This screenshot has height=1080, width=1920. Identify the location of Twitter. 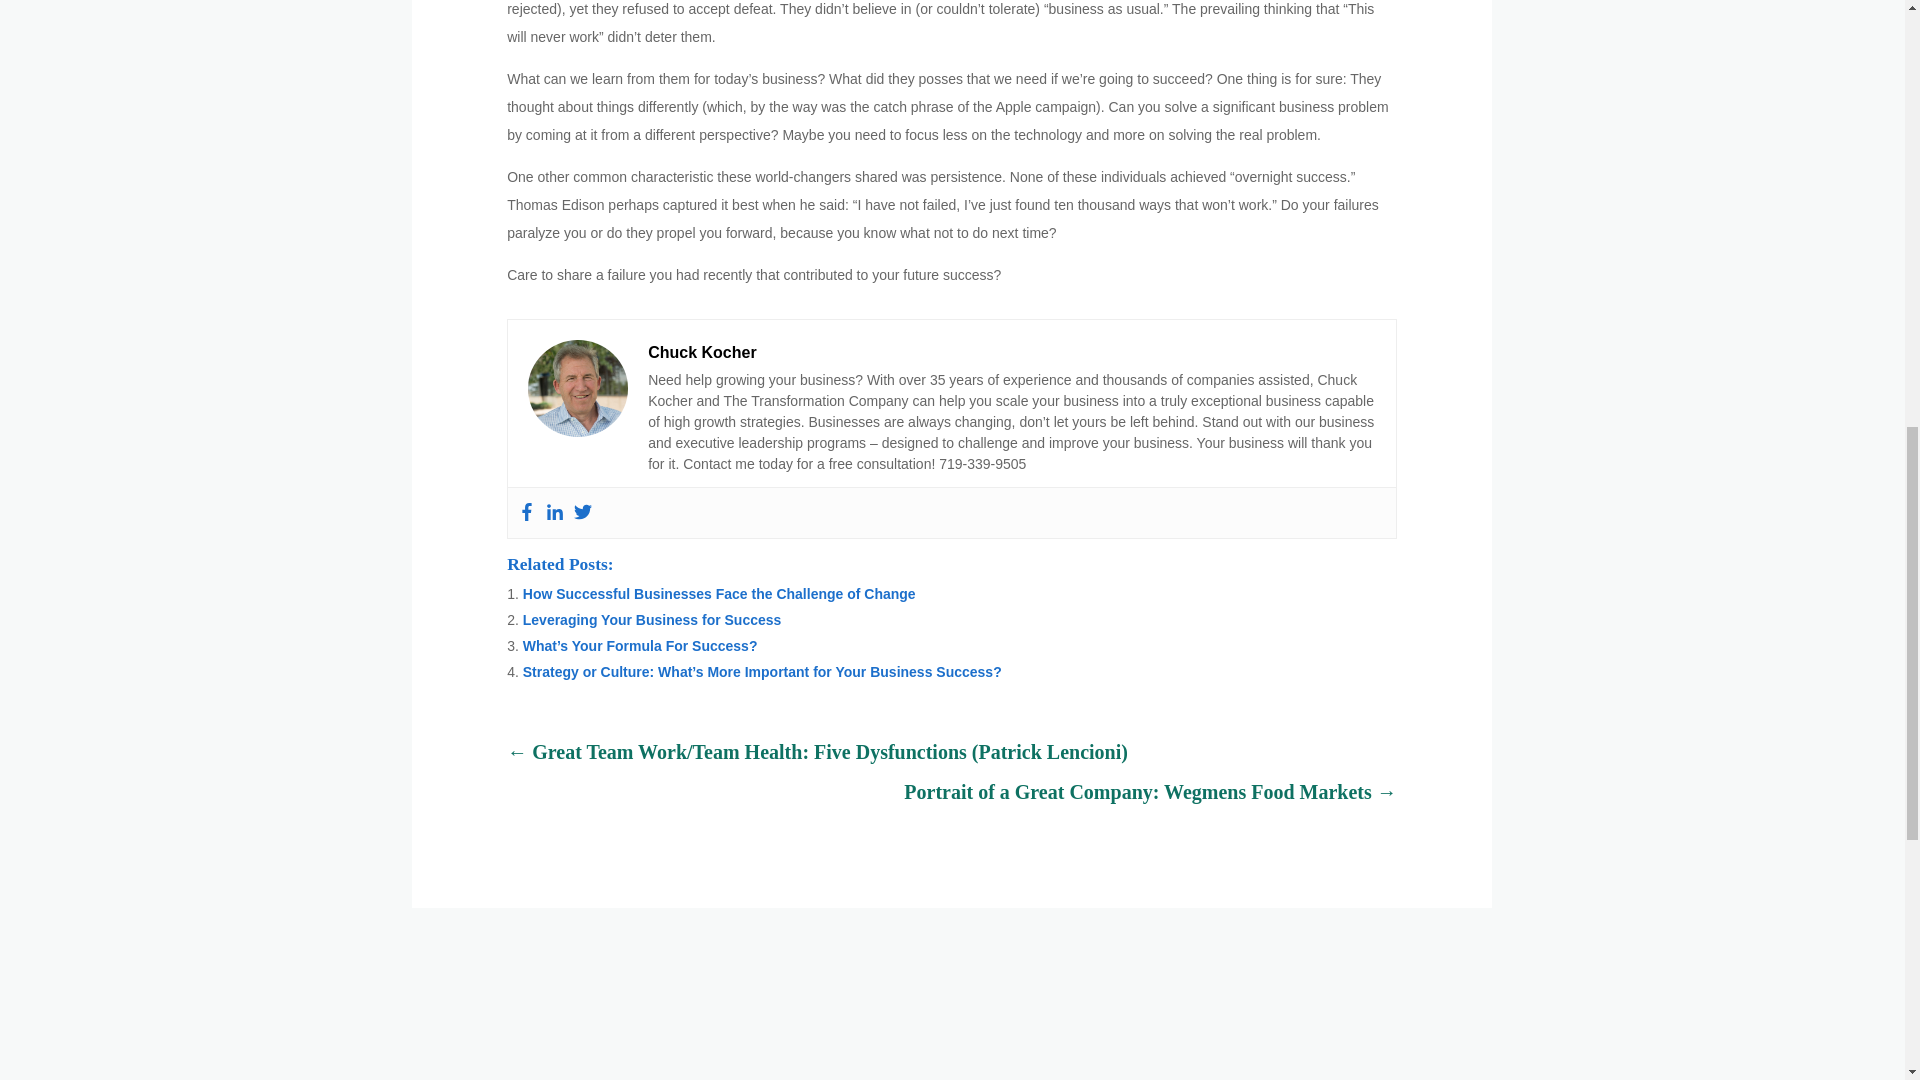
(582, 512).